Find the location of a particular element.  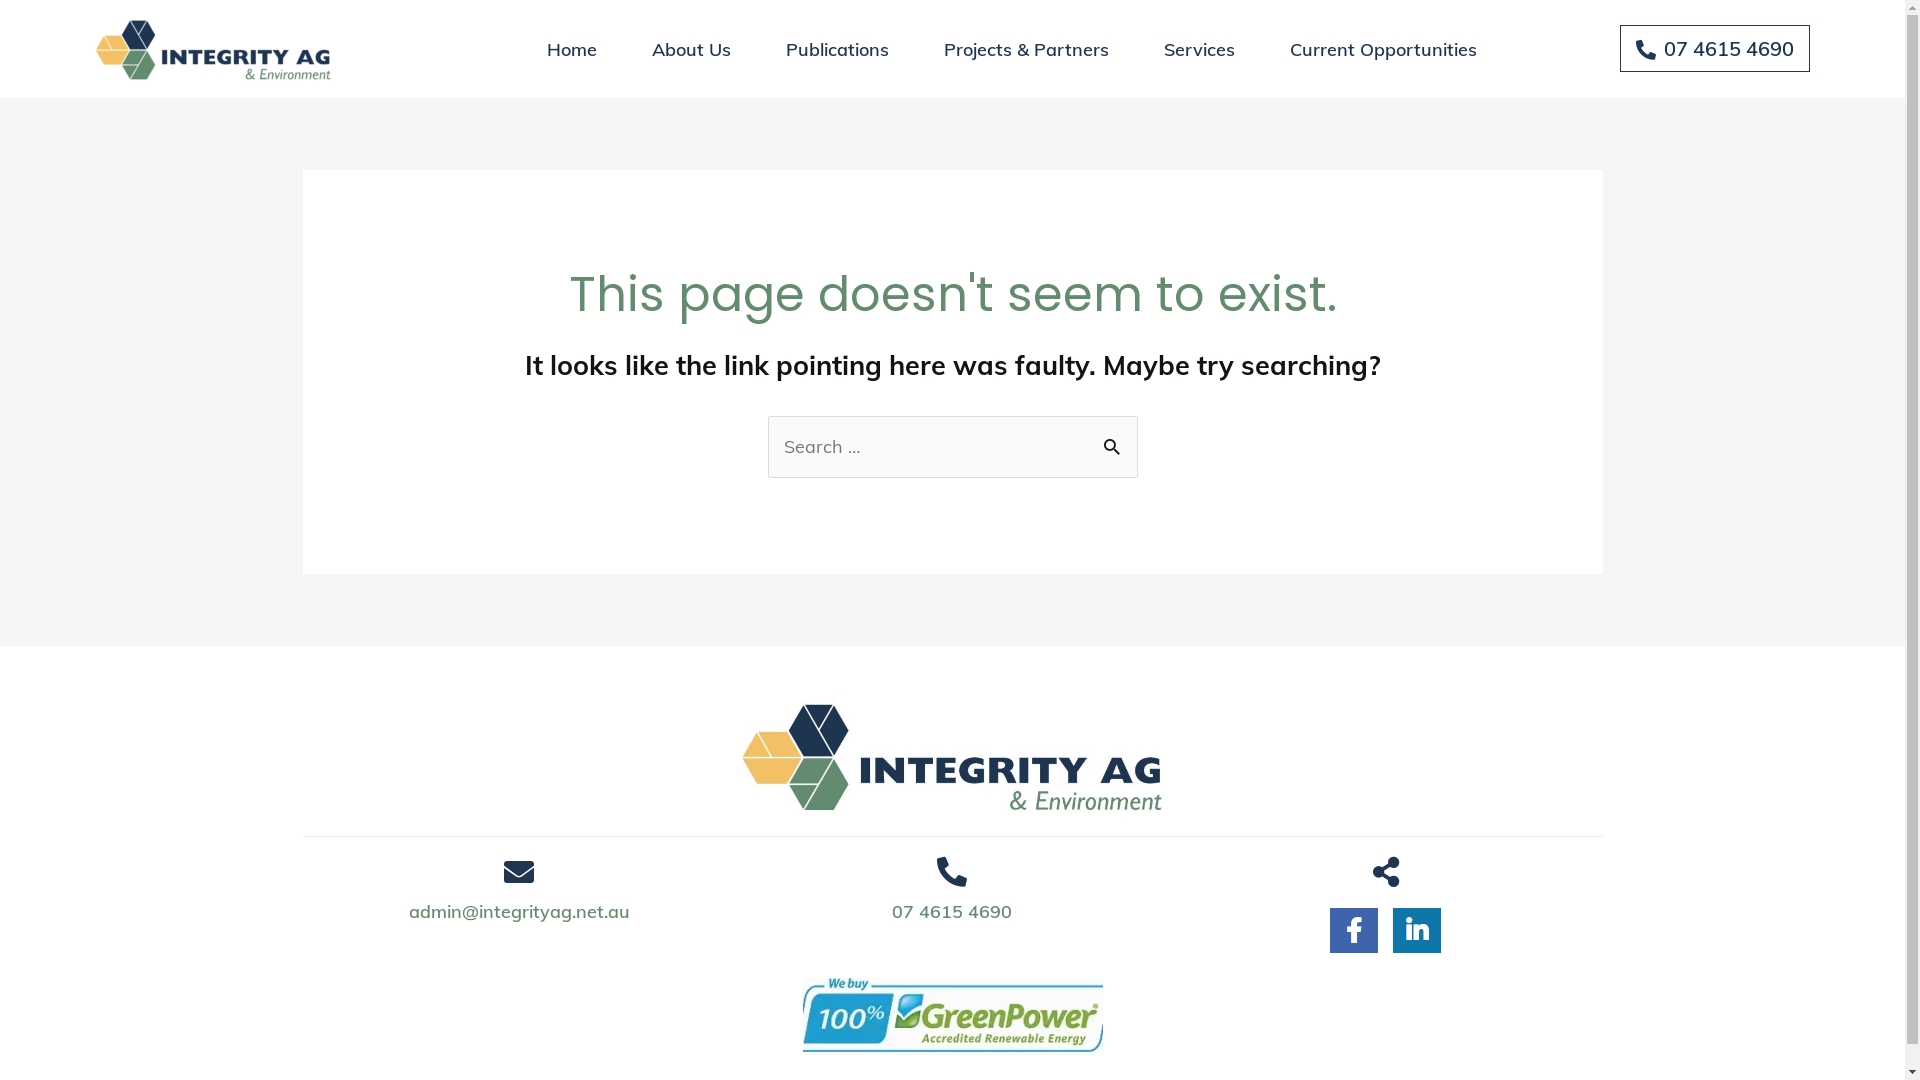

Green power is located at coordinates (952, 1015).